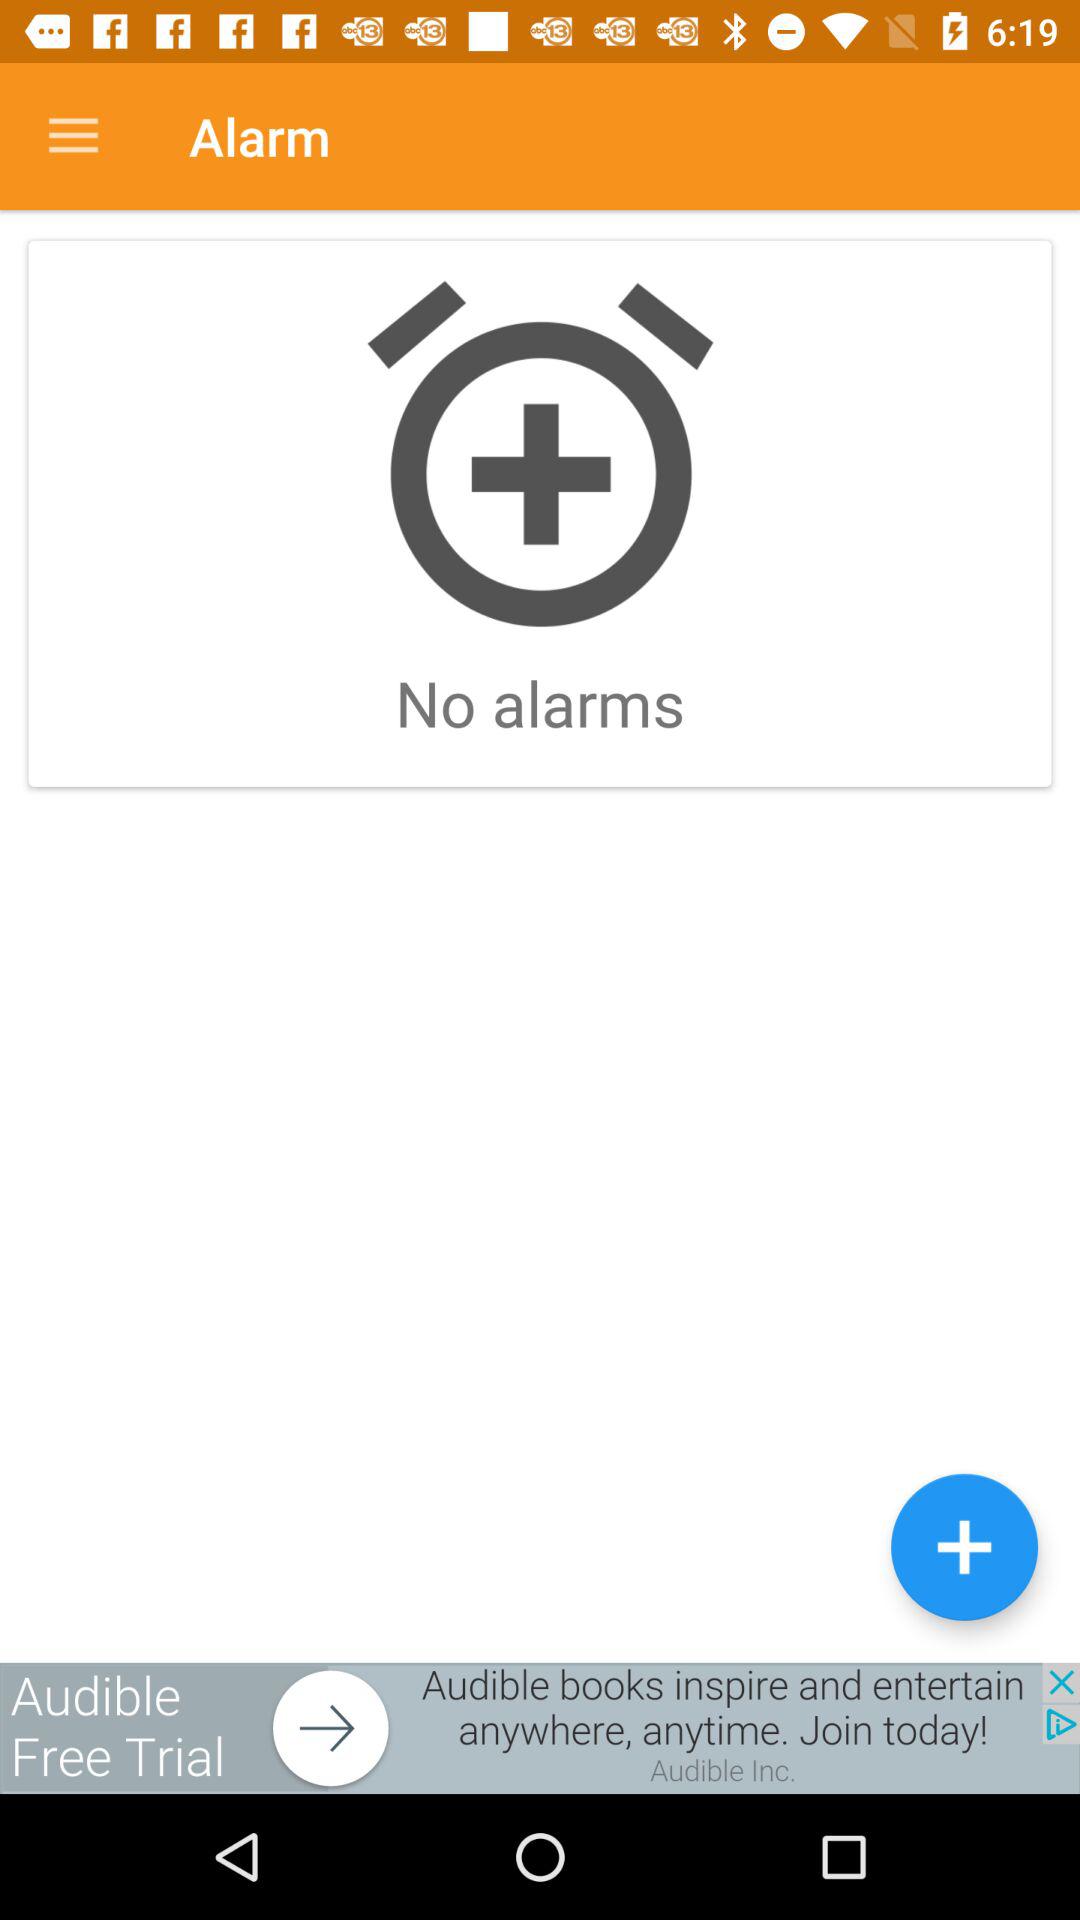 The image size is (1080, 1920). Describe the element at coordinates (964, 1546) in the screenshot. I see `add alarm` at that location.